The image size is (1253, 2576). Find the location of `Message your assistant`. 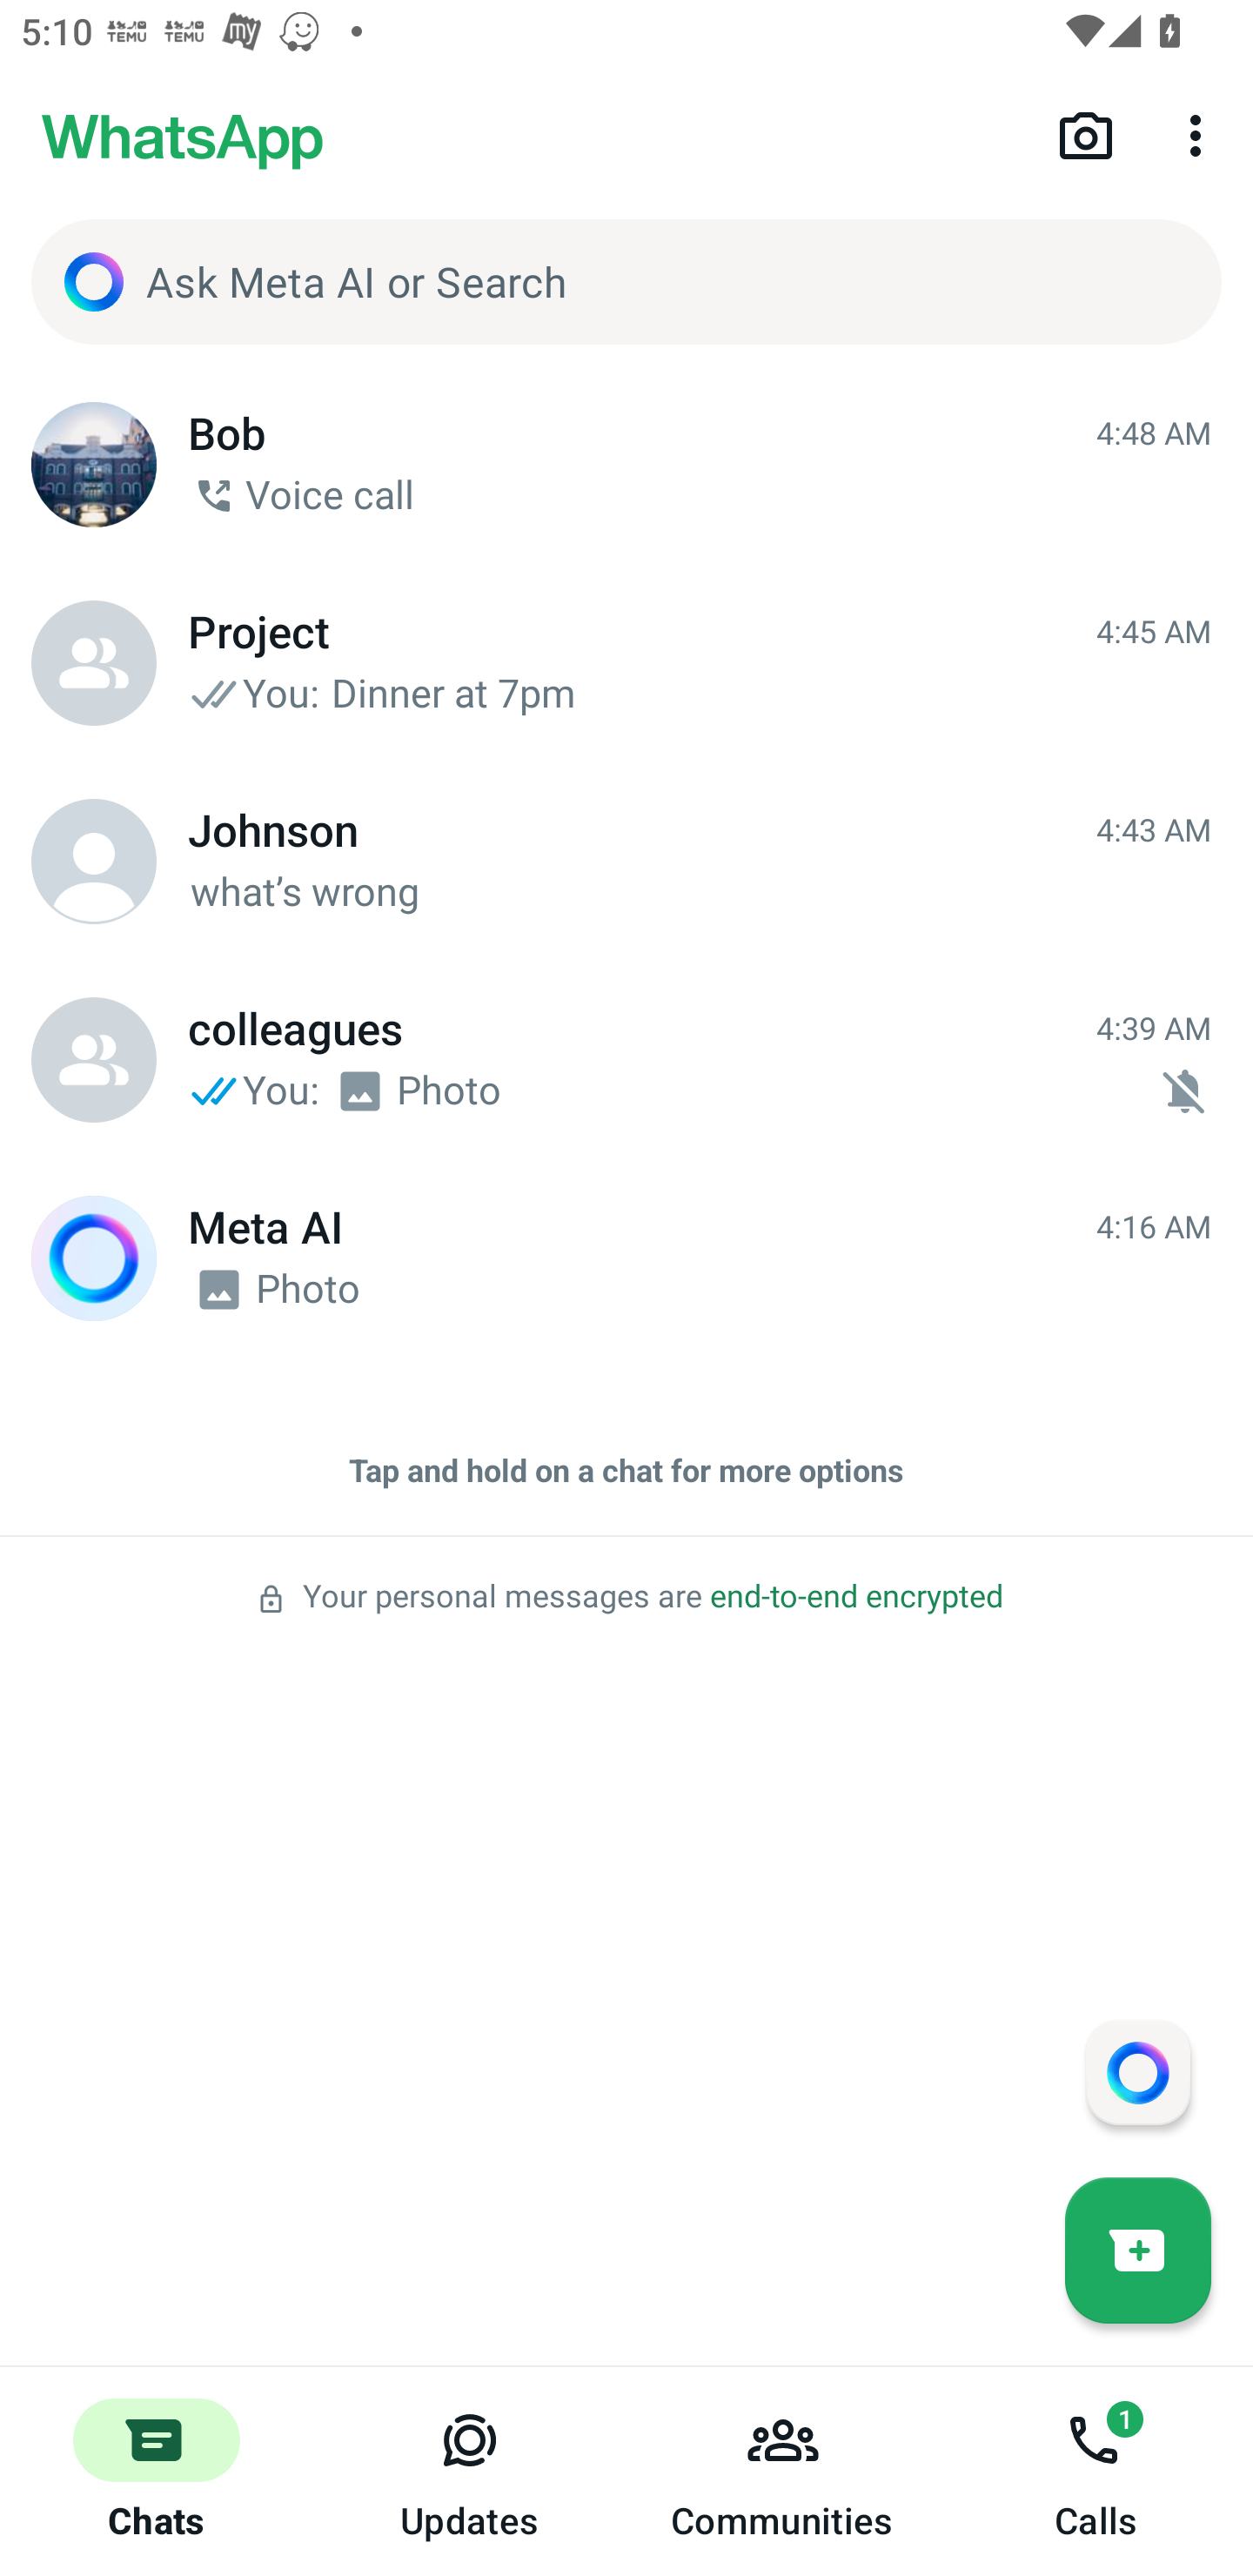

Message your assistant is located at coordinates (1137, 2071).